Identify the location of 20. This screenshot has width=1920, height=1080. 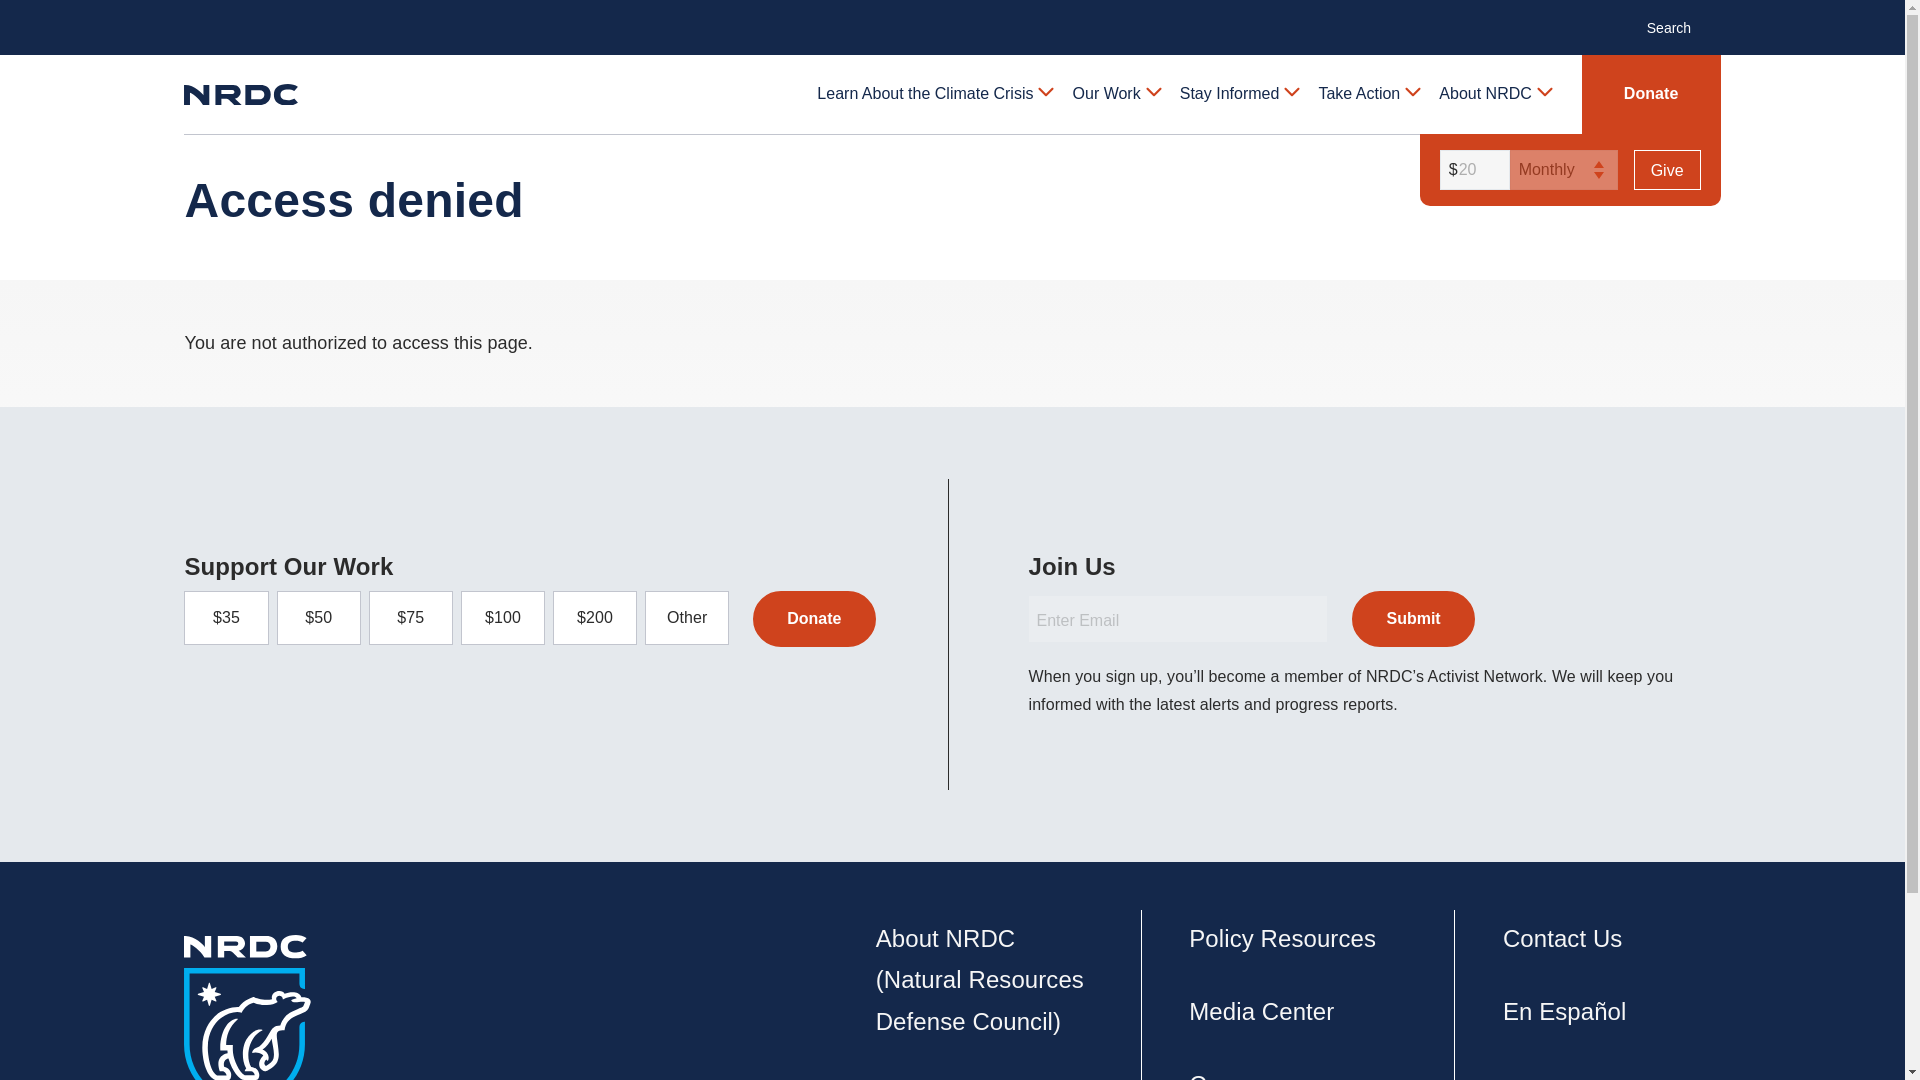
(1472, 170).